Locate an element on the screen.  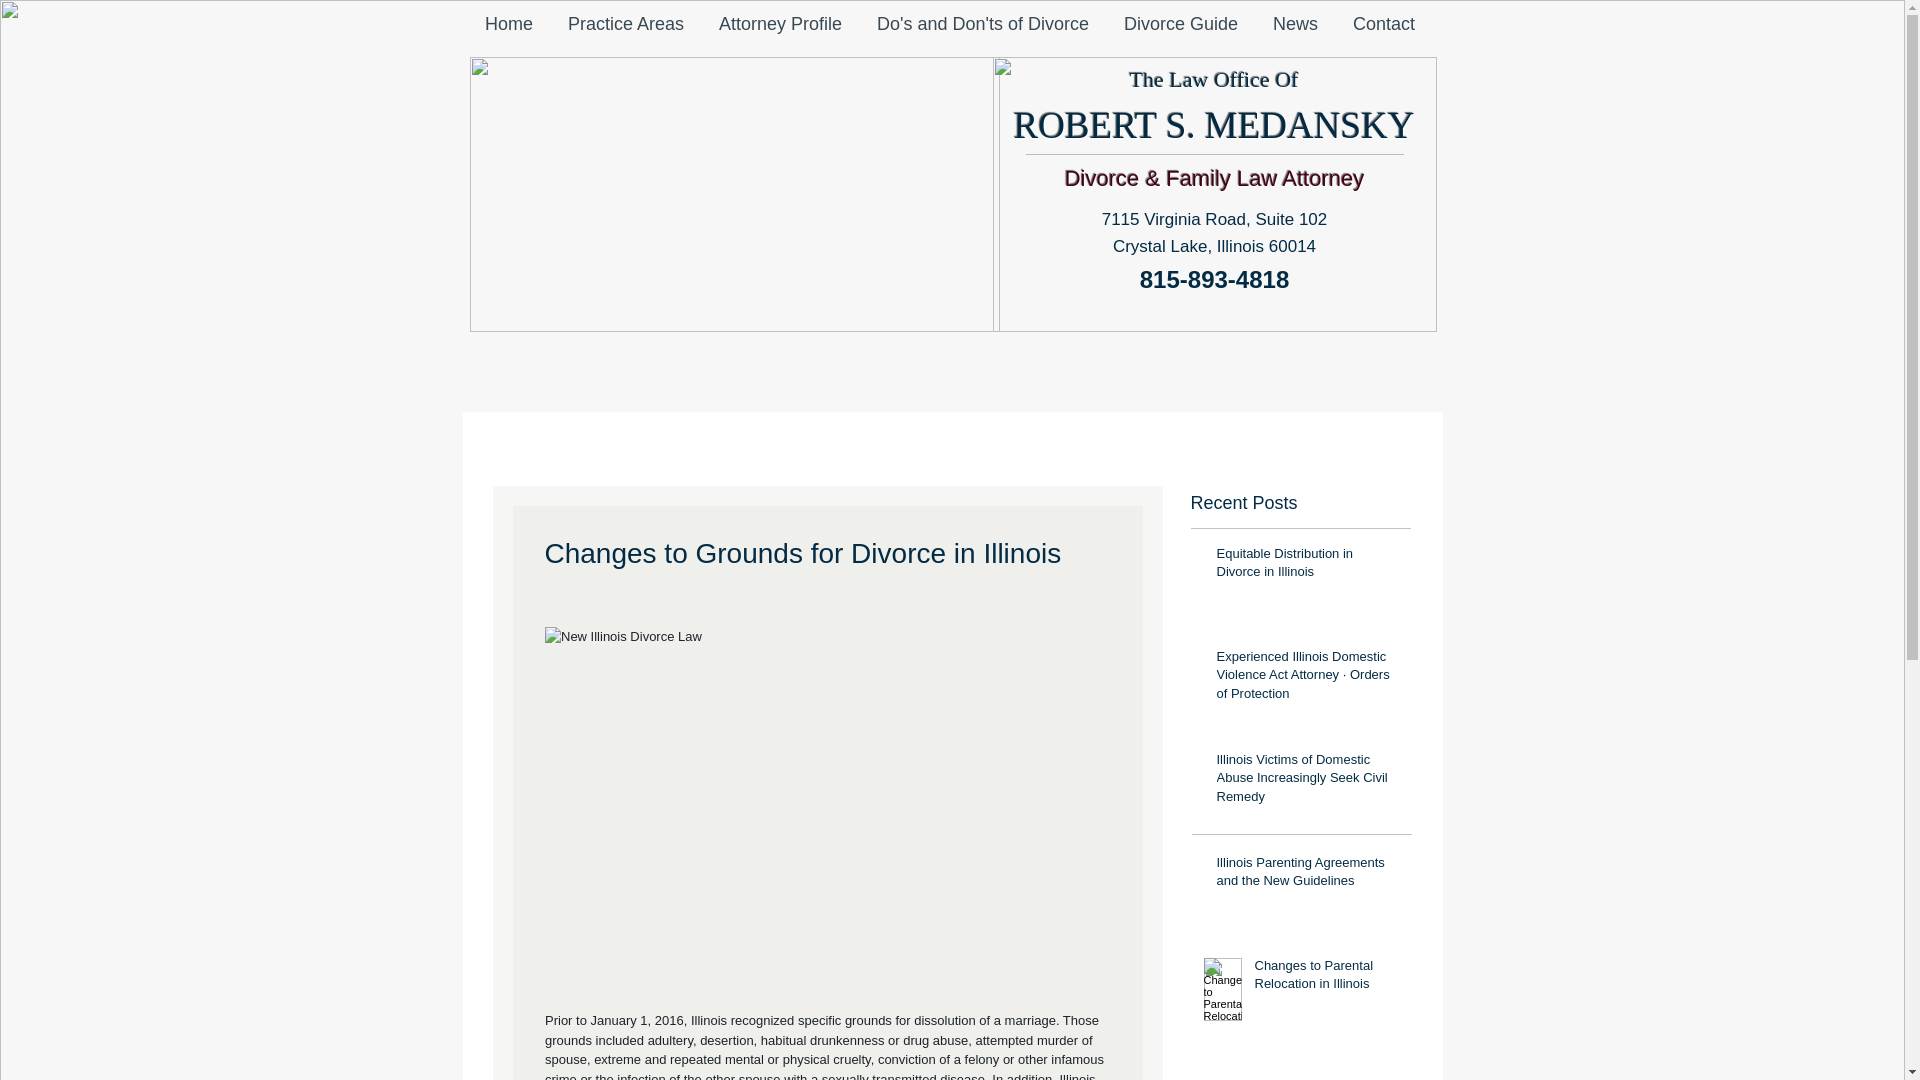
Robert Medansky Chicago Divorce Lawyer is located at coordinates (1214, 194).